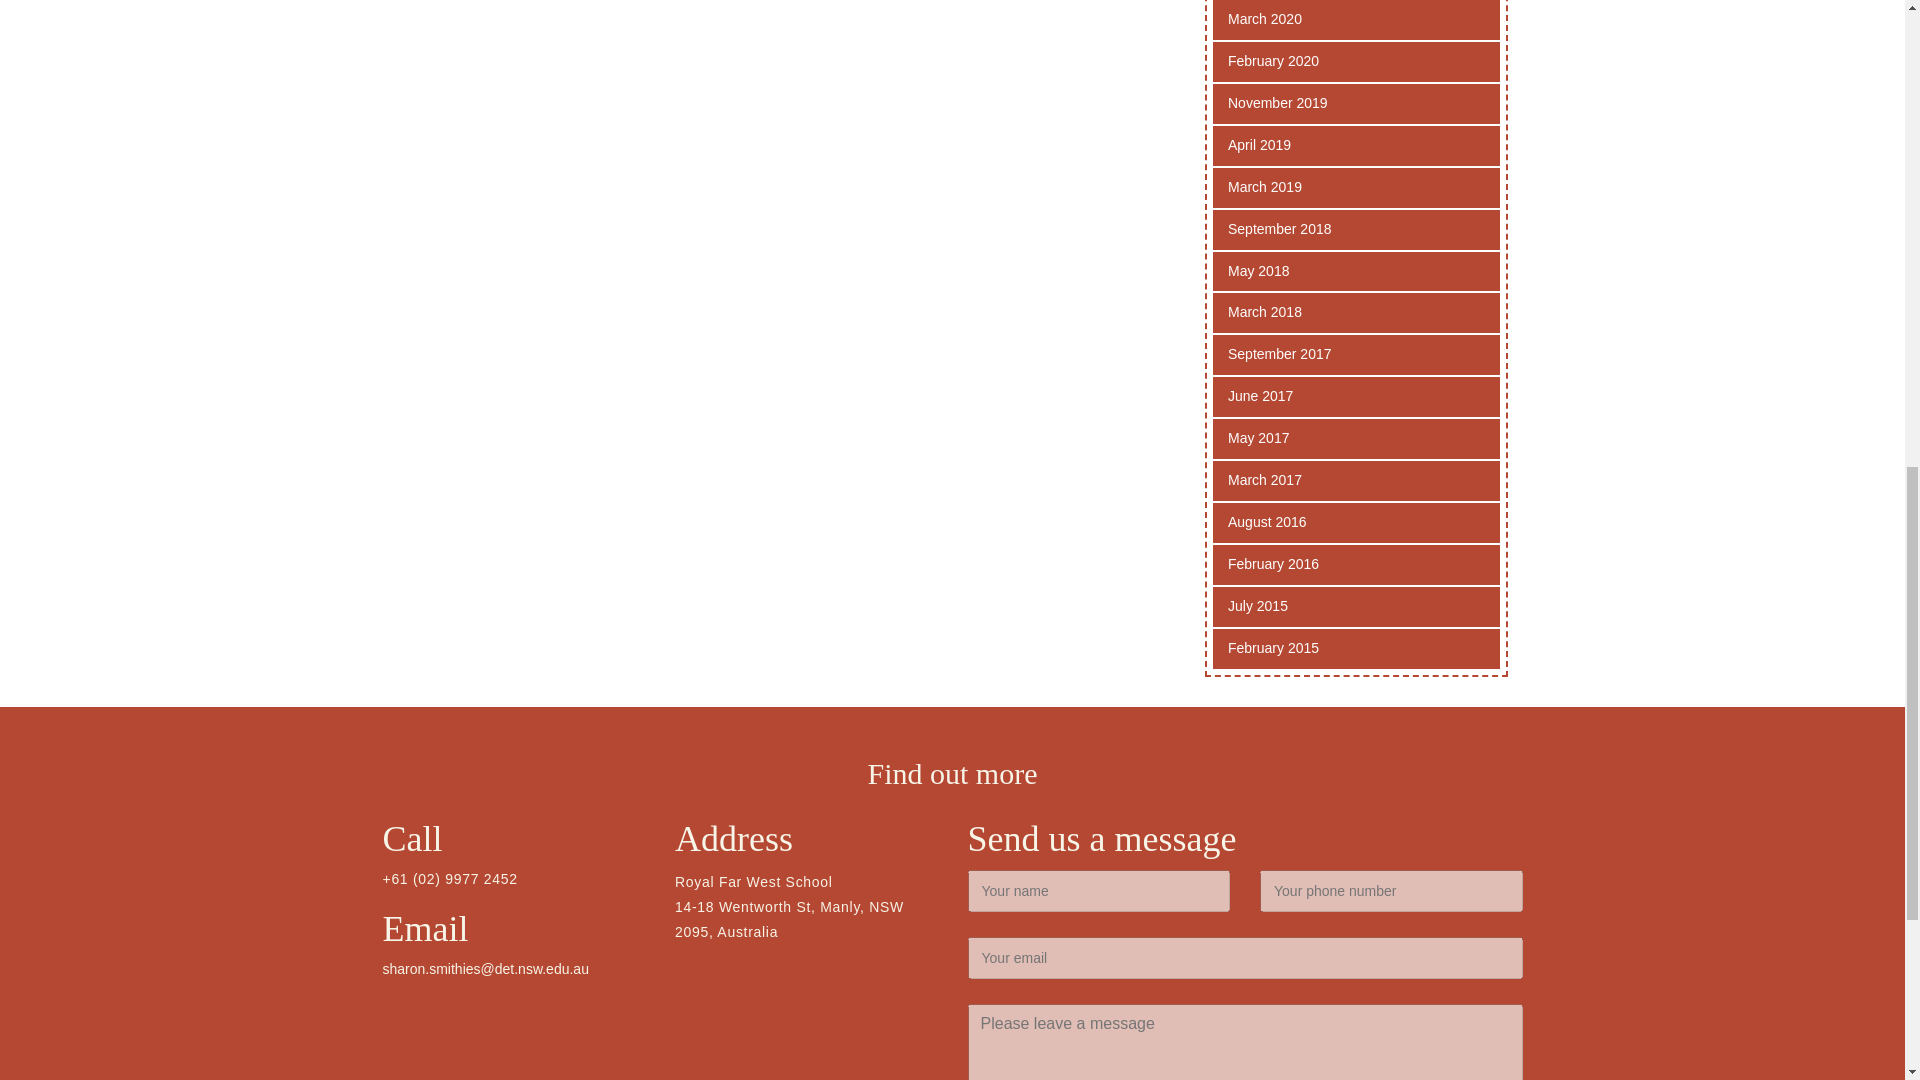 This screenshot has width=1920, height=1080. What do you see at coordinates (1356, 62) in the screenshot?
I see `February 2020` at bounding box center [1356, 62].